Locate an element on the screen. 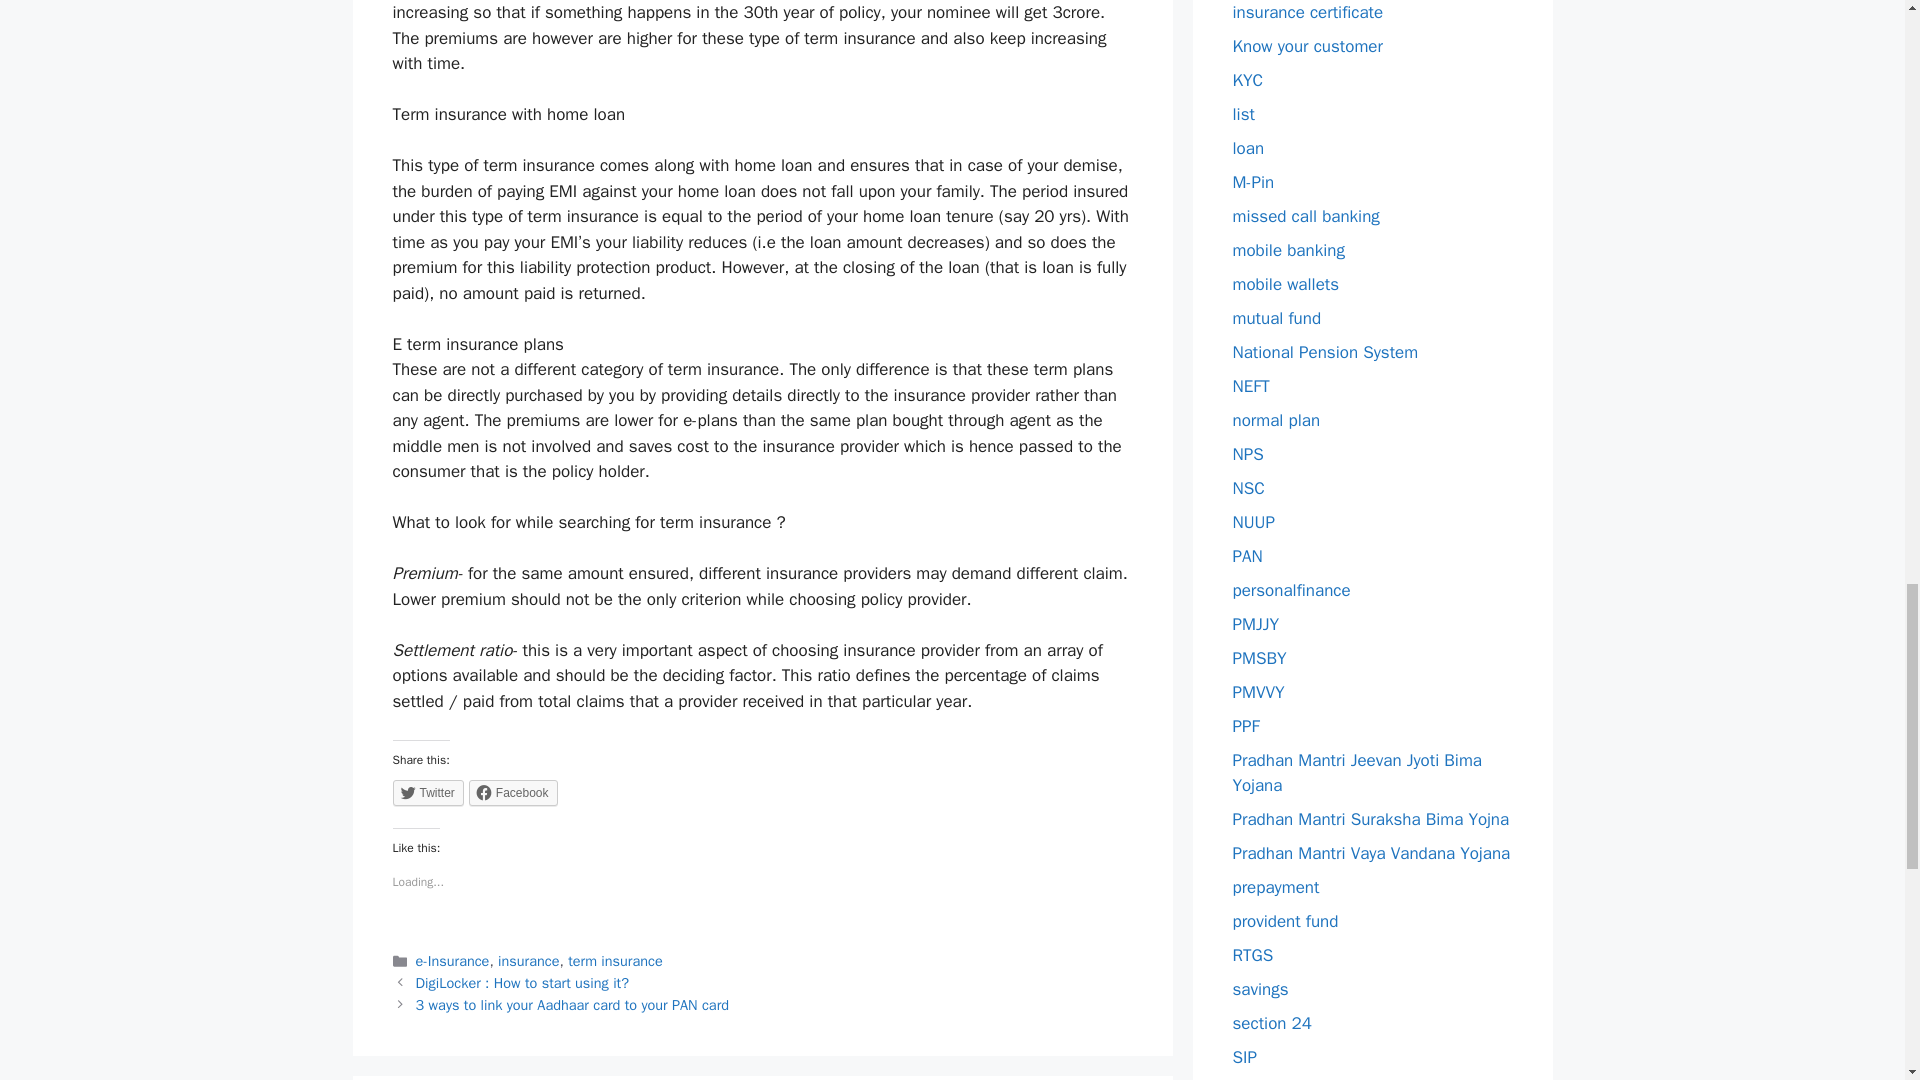  term insurance is located at coordinates (615, 960).